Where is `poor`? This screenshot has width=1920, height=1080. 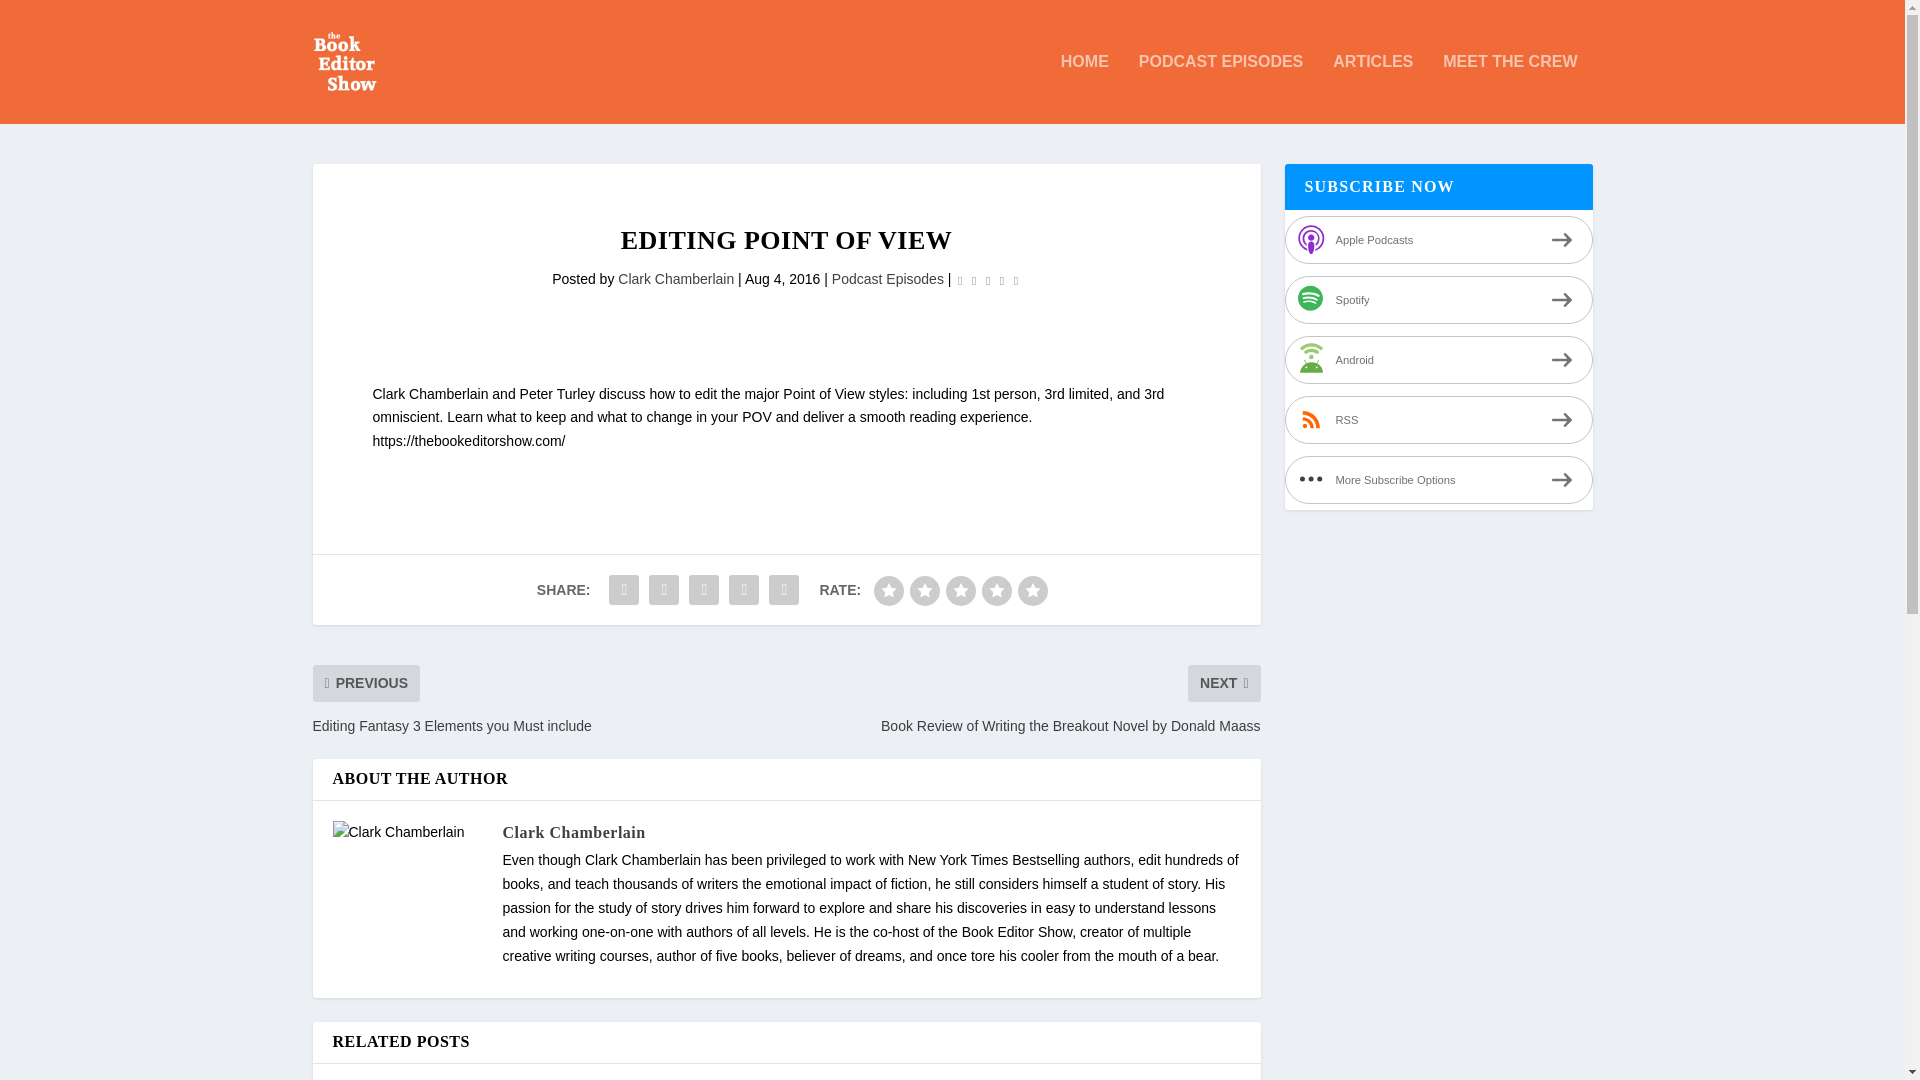 poor is located at coordinates (925, 590).